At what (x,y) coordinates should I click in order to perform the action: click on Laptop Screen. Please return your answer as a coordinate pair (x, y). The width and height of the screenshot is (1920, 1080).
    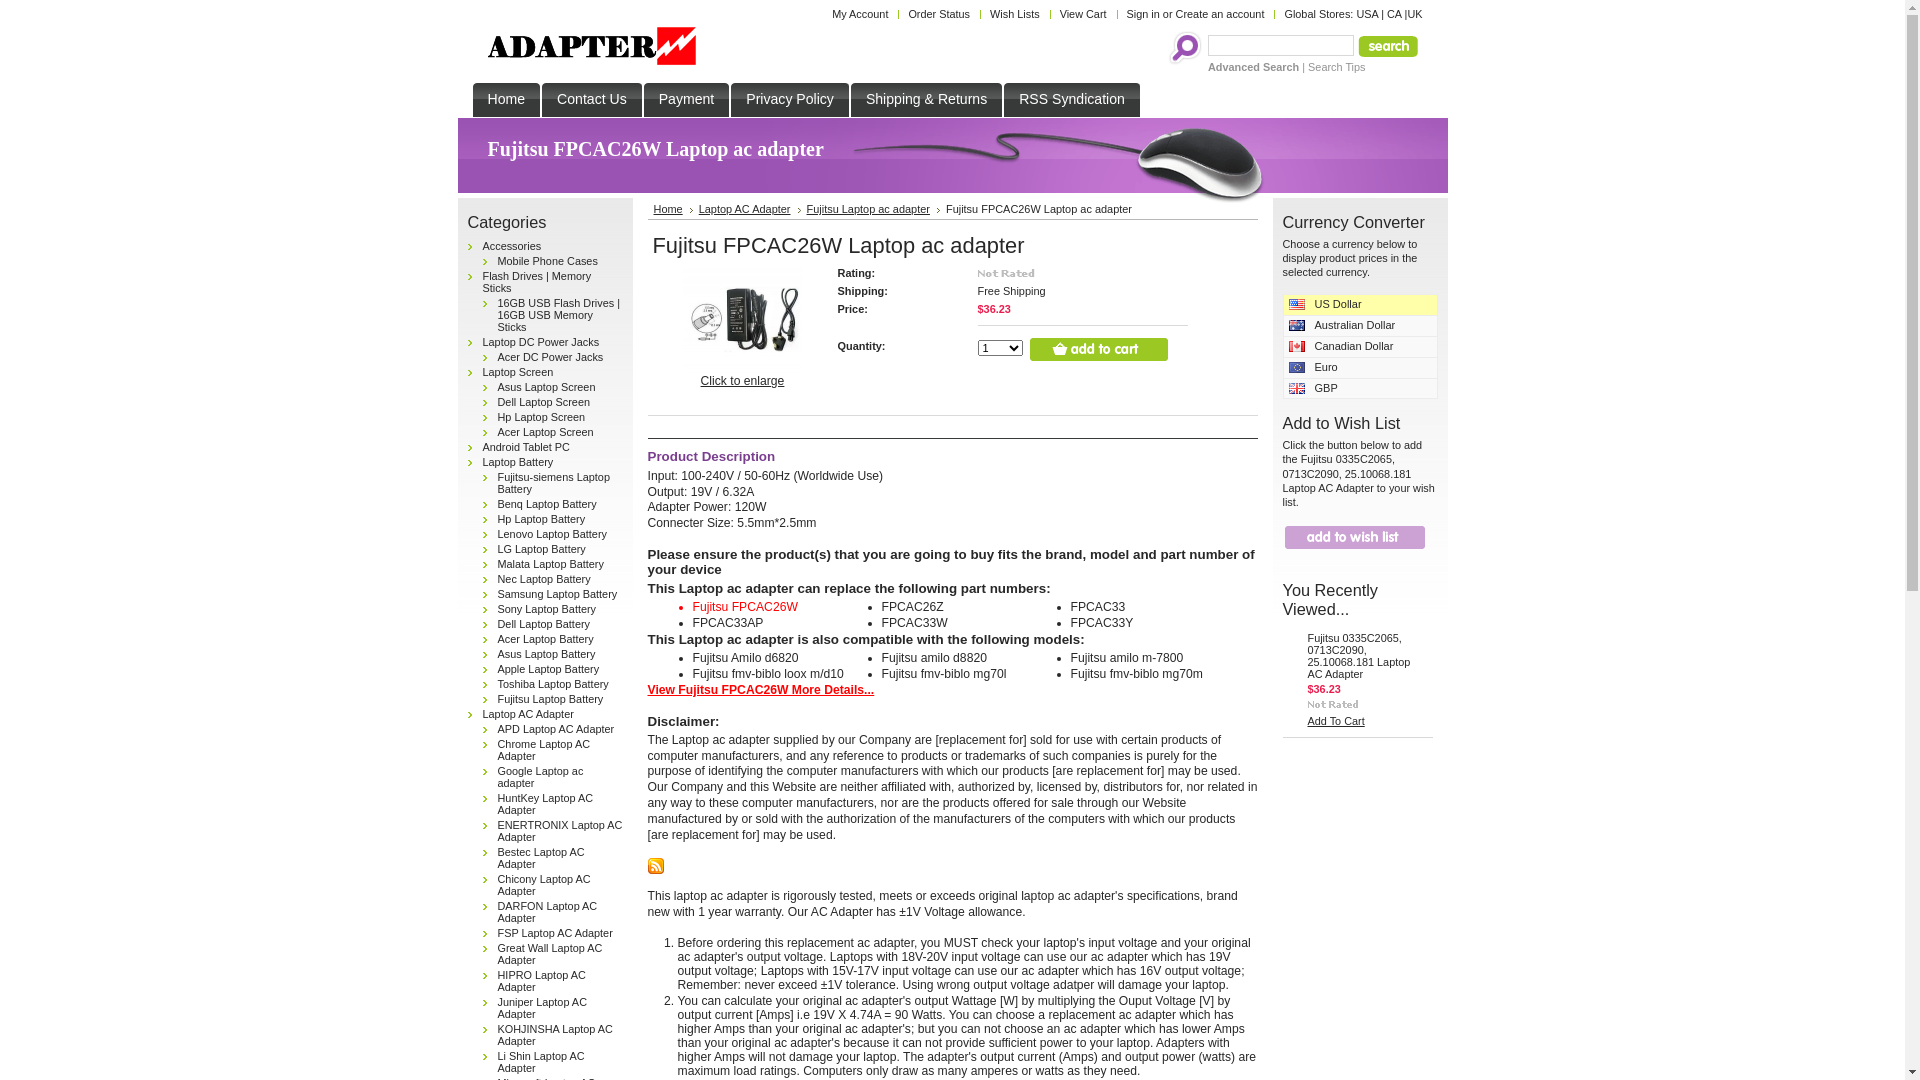
    Looking at the image, I should click on (518, 372).